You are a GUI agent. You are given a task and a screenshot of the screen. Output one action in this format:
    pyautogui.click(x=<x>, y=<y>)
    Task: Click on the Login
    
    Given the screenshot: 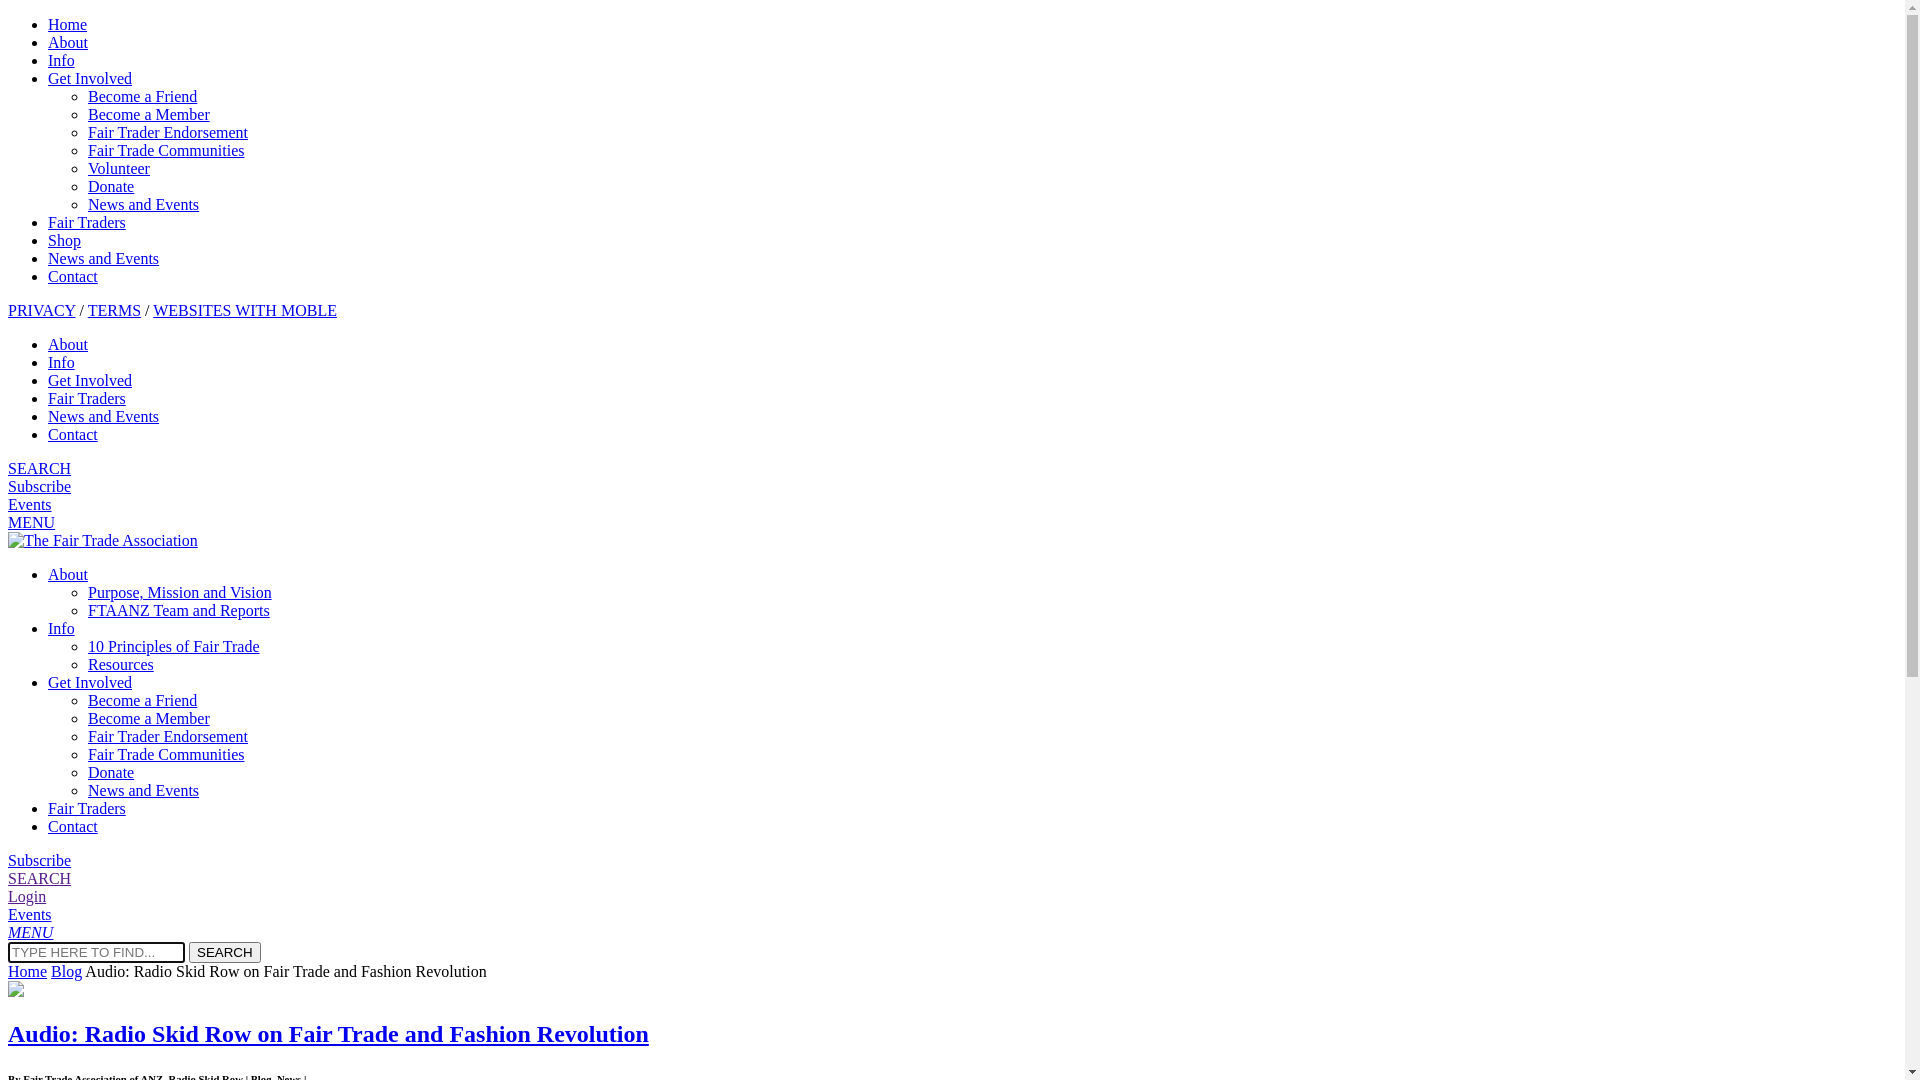 What is the action you would take?
    pyautogui.click(x=27, y=896)
    